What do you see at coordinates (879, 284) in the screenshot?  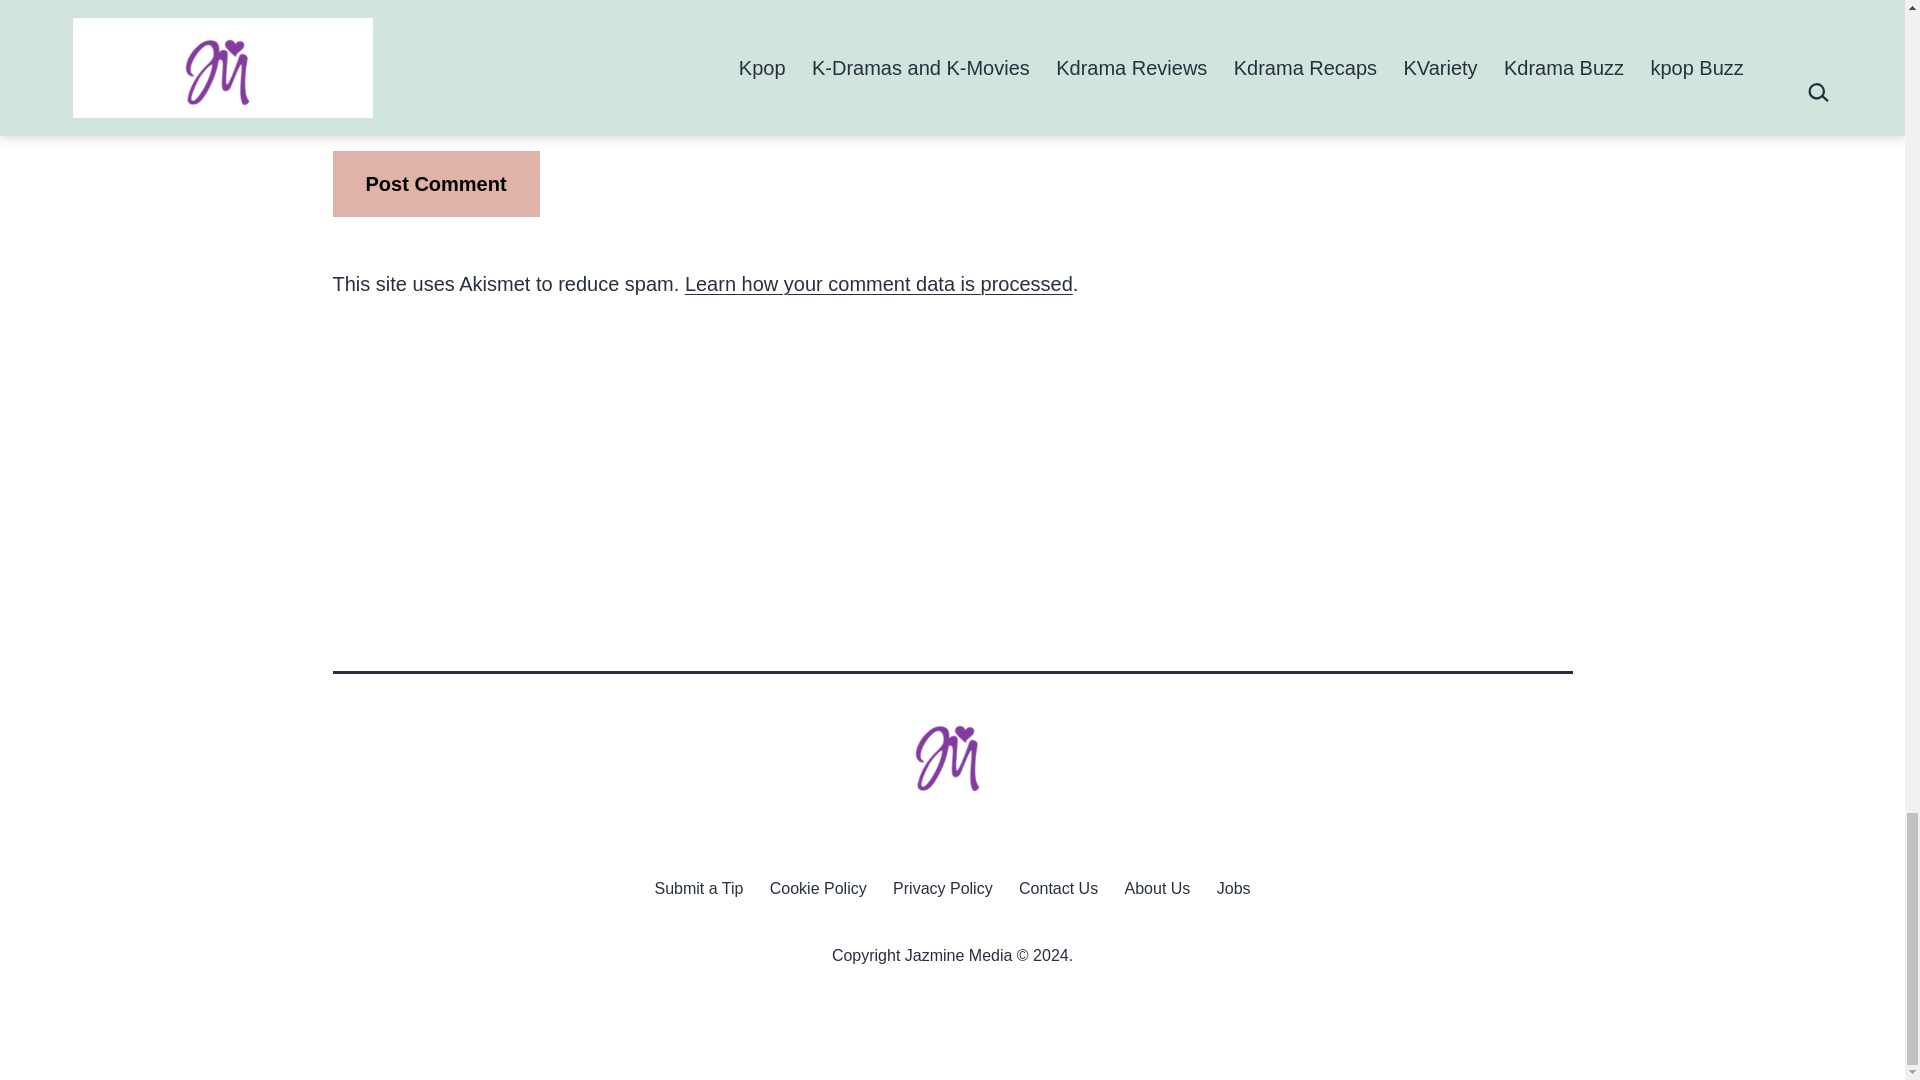 I see `Learn how your comment data is processed` at bounding box center [879, 284].